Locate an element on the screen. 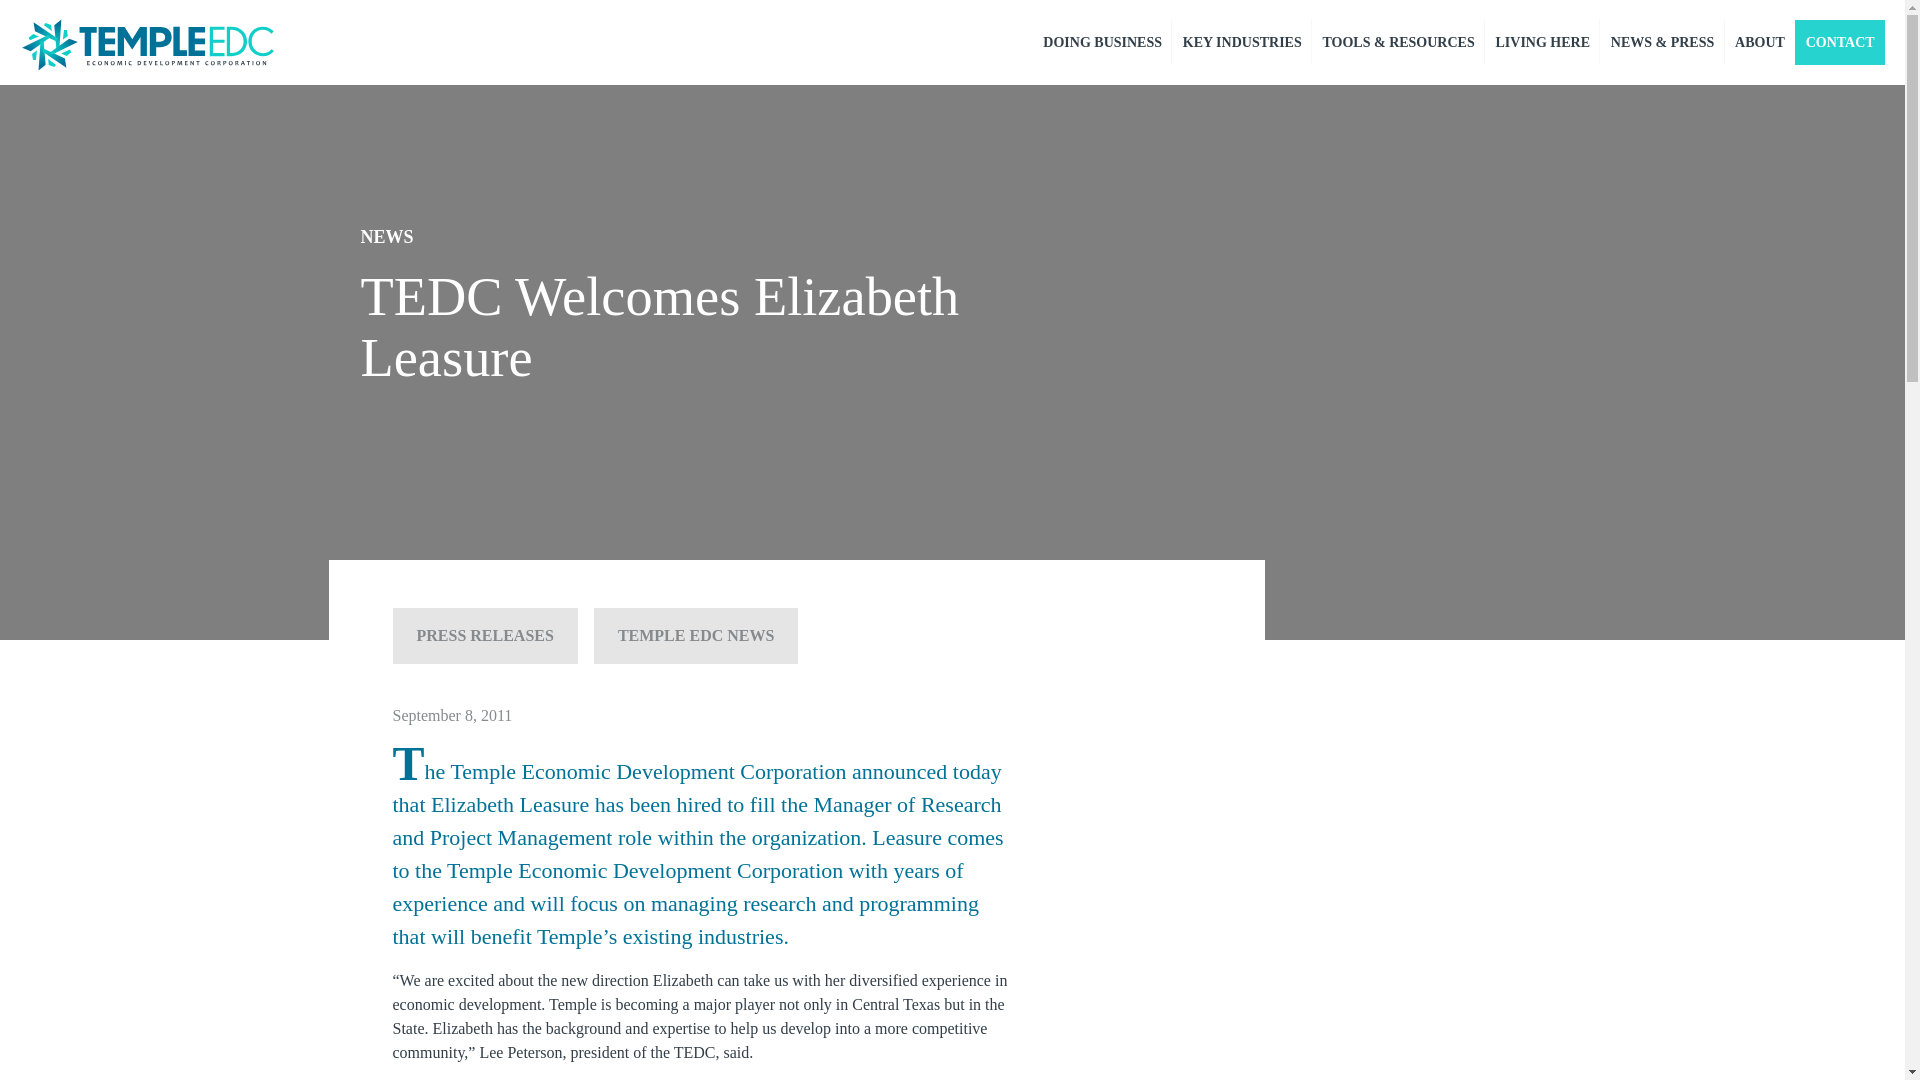  CONTACT is located at coordinates (1840, 42).